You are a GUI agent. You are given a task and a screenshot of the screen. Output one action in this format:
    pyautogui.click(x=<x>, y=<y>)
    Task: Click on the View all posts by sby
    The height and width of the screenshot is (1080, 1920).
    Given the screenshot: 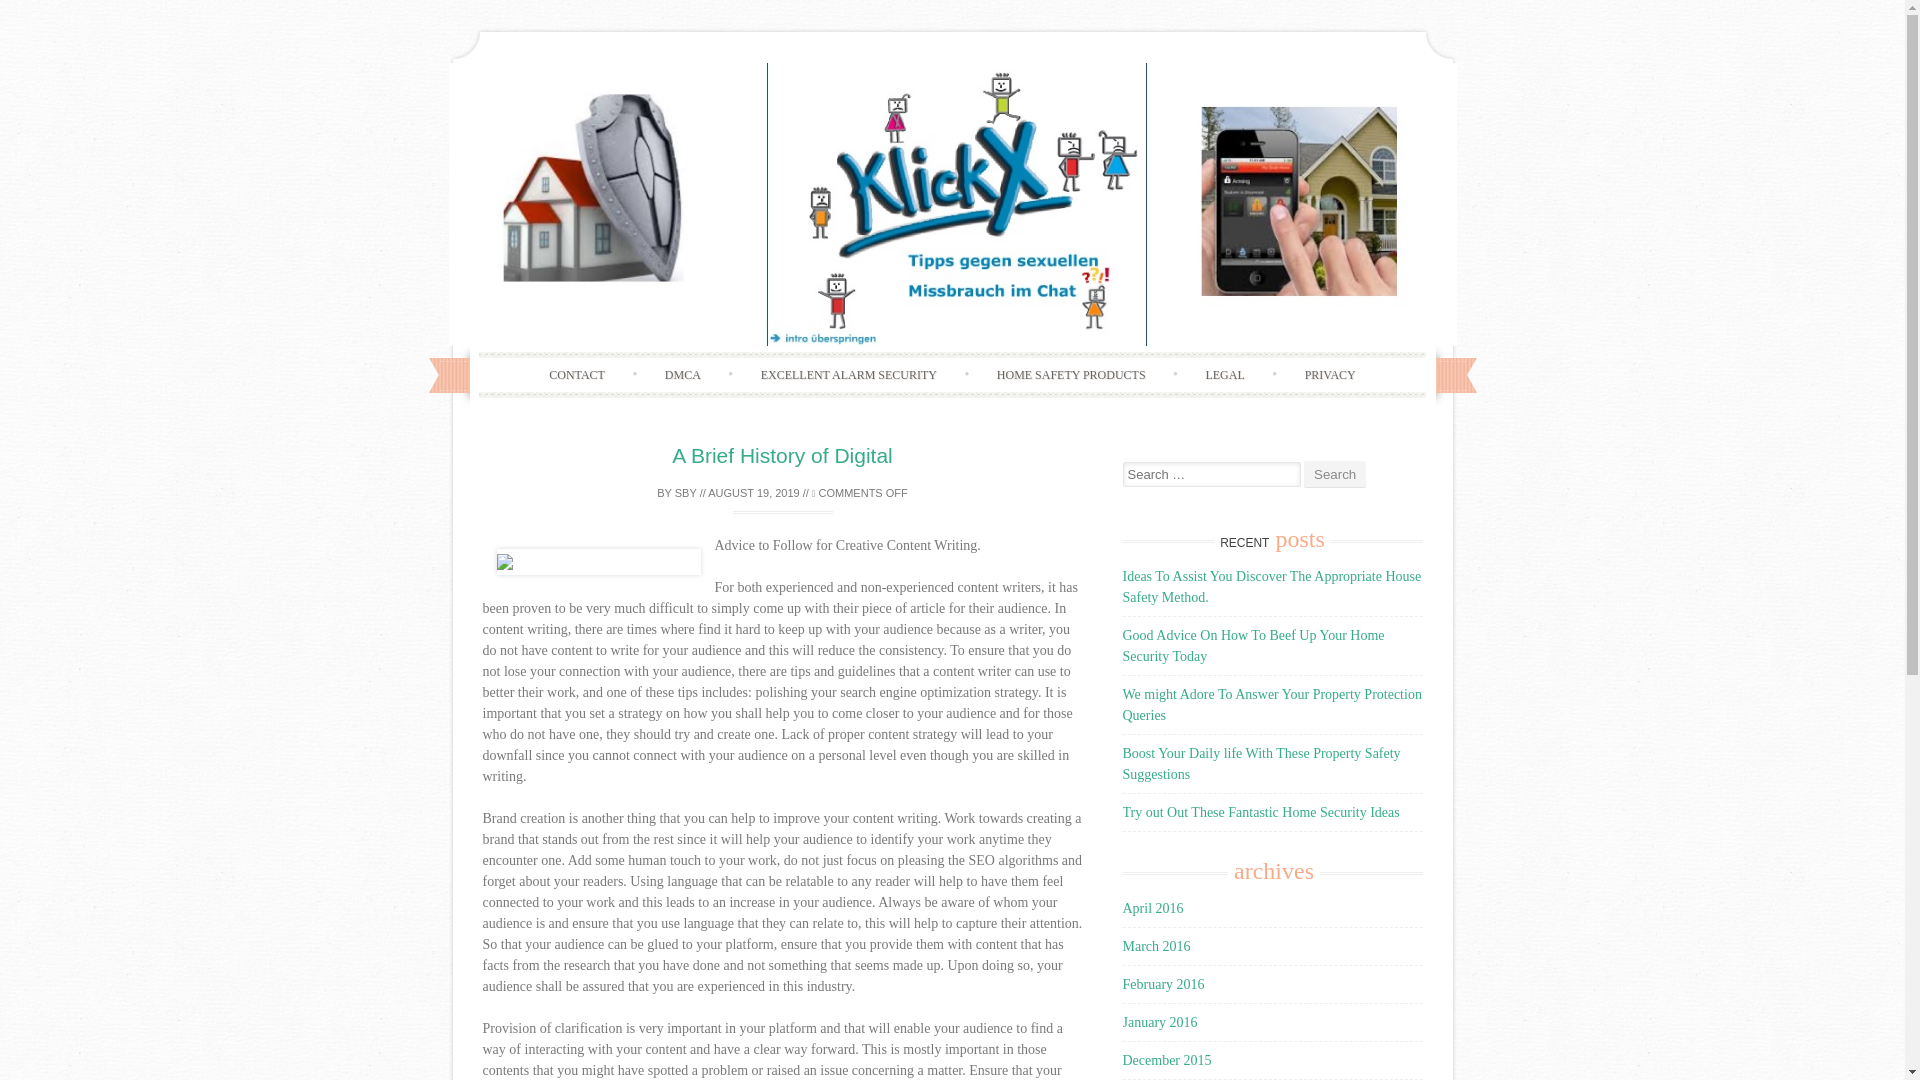 What is the action you would take?
    pyautogui.click(x=686, y=492)
    